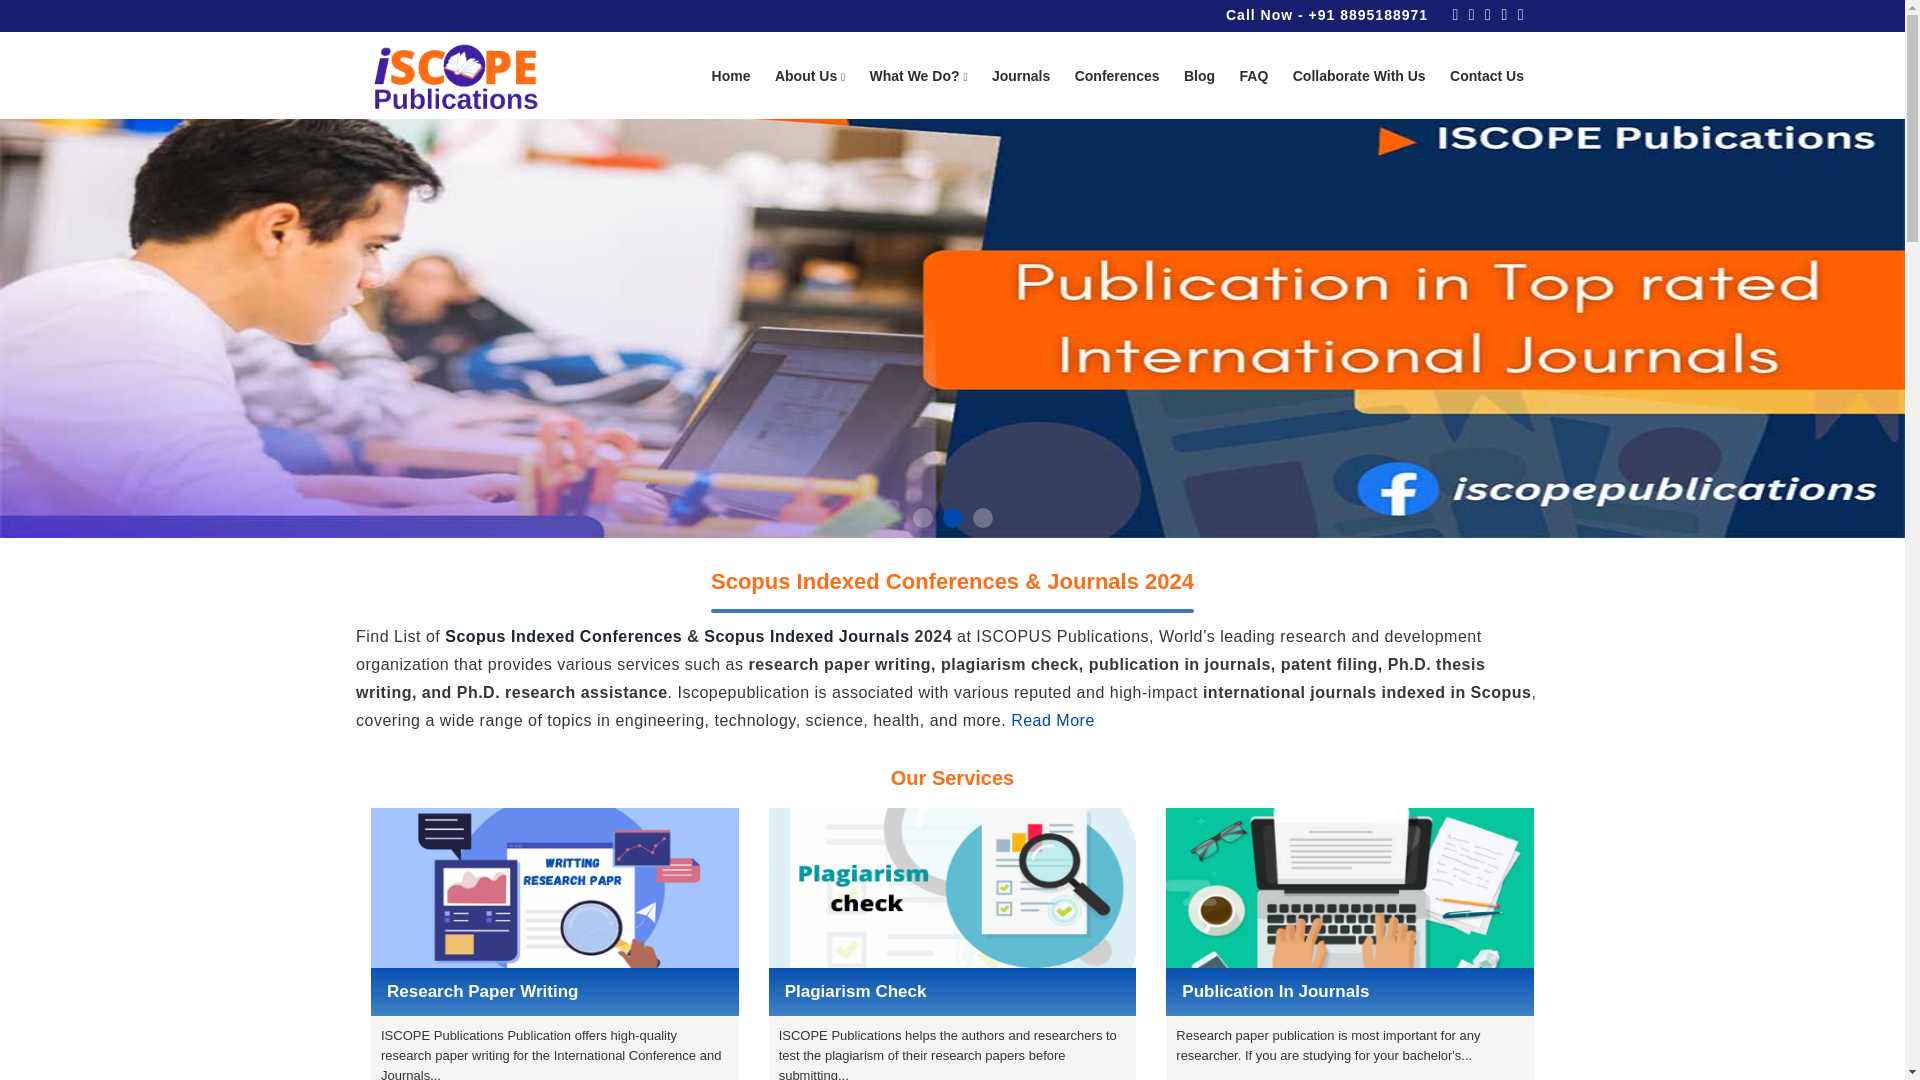  What do you see at coordinates (1021, 76) in the screenshot?
I see `Journals` at bounding box center [1021, 76].